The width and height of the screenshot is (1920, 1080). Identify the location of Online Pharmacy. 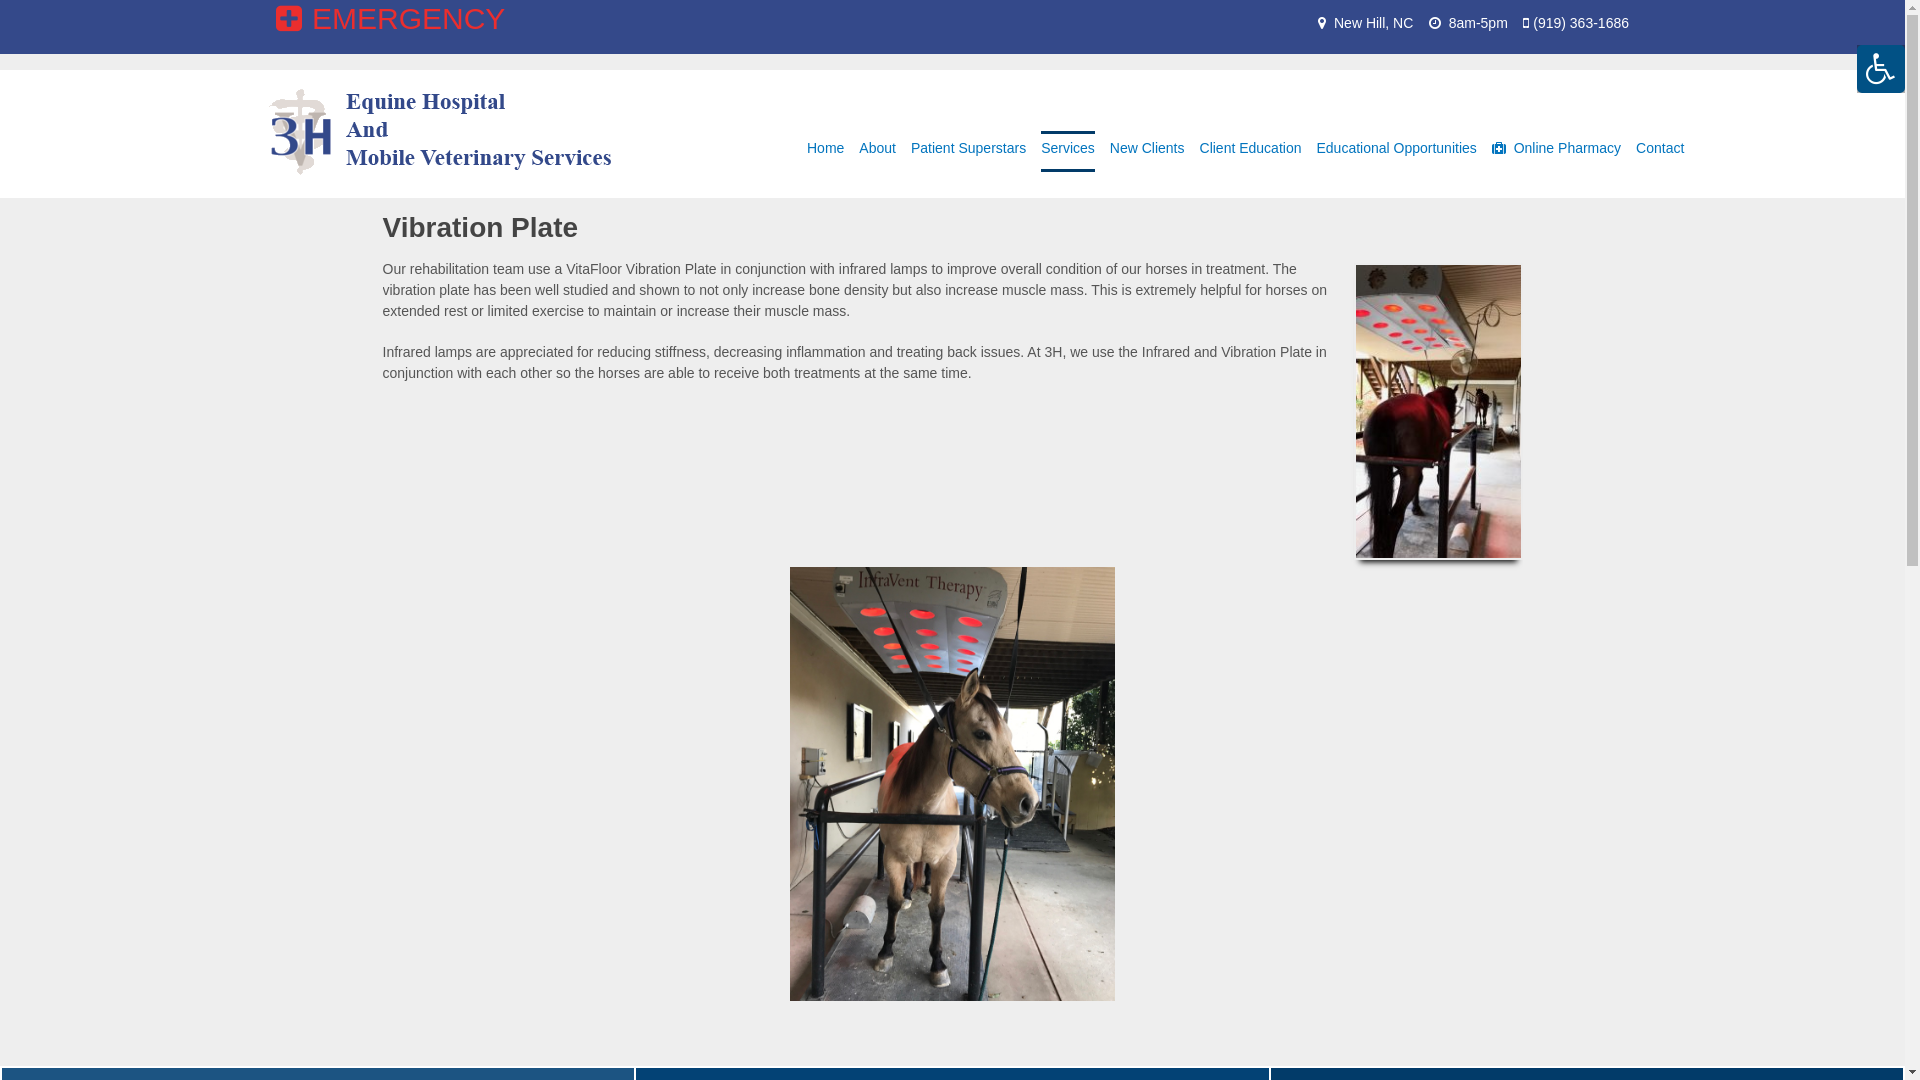
(1556, 156).